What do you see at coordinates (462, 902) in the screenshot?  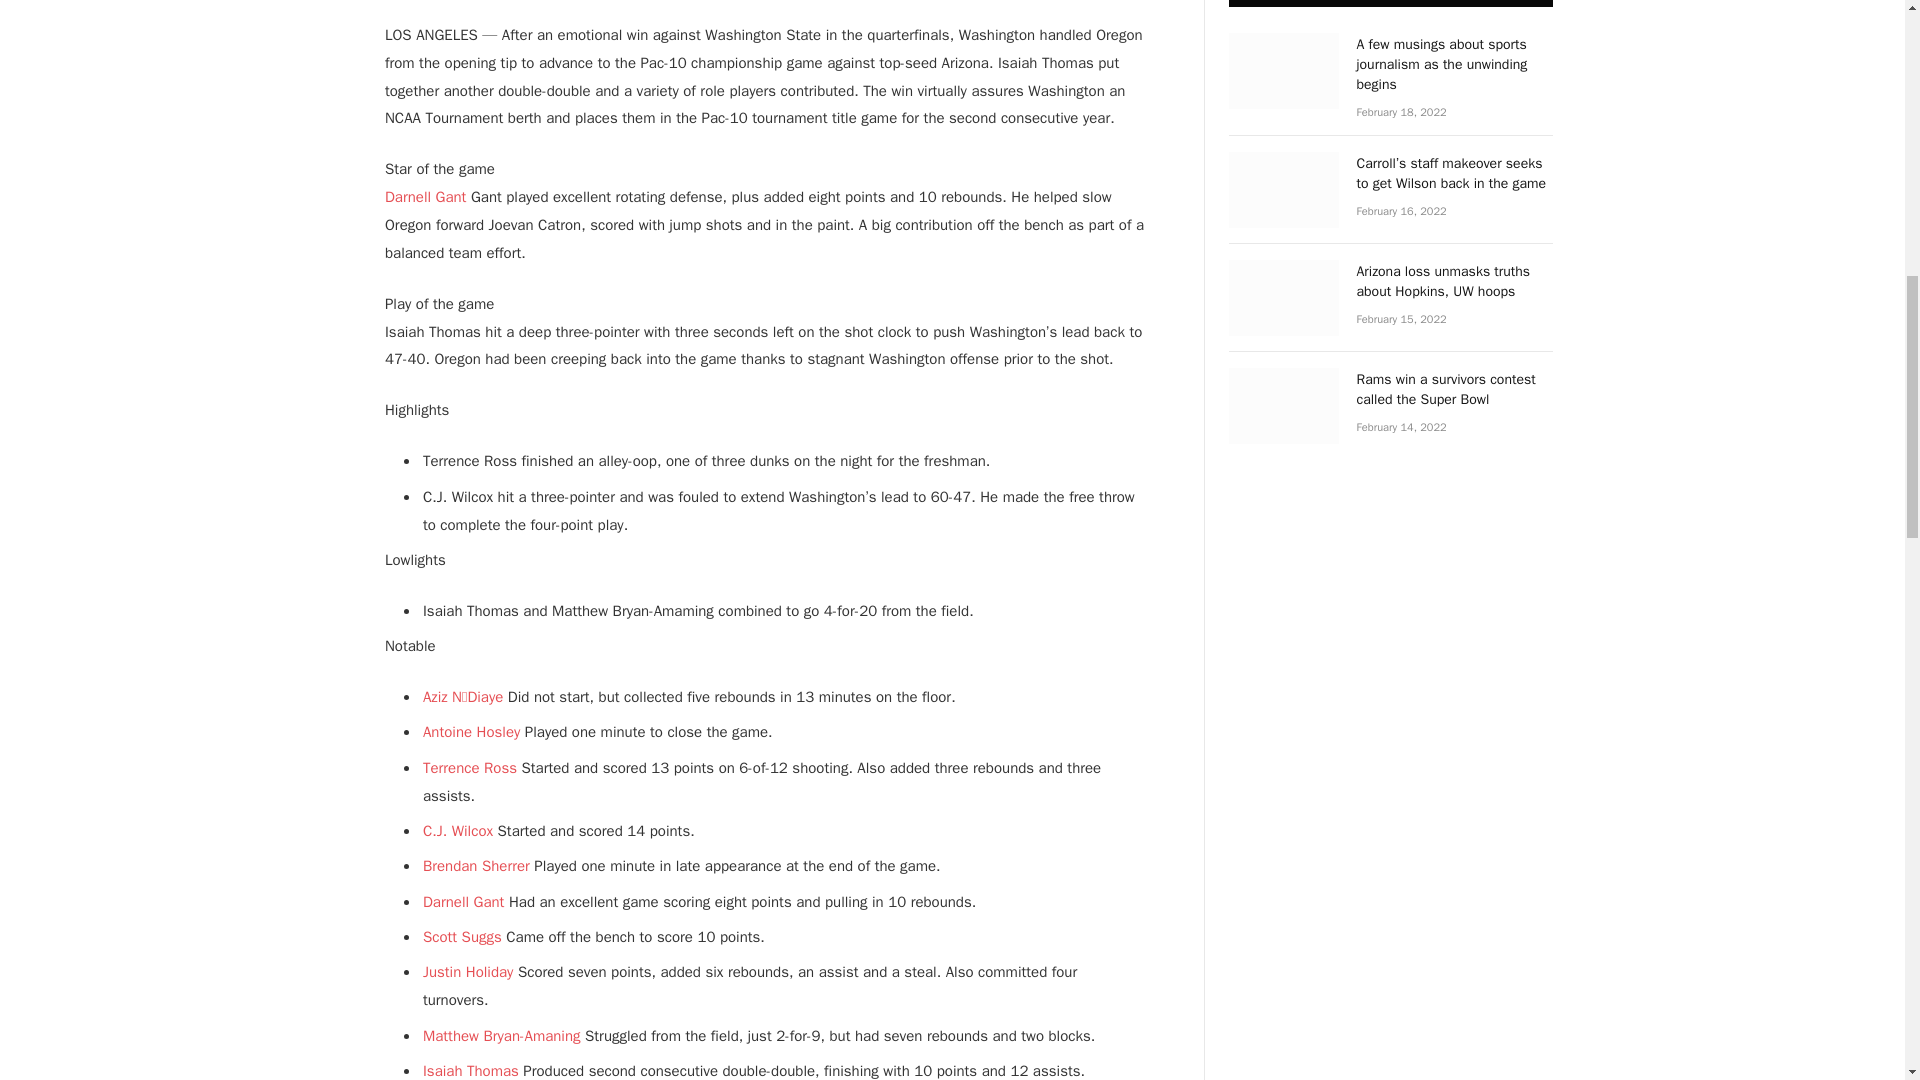 I see `Darnell Gant` at bounding box center [462, 902].